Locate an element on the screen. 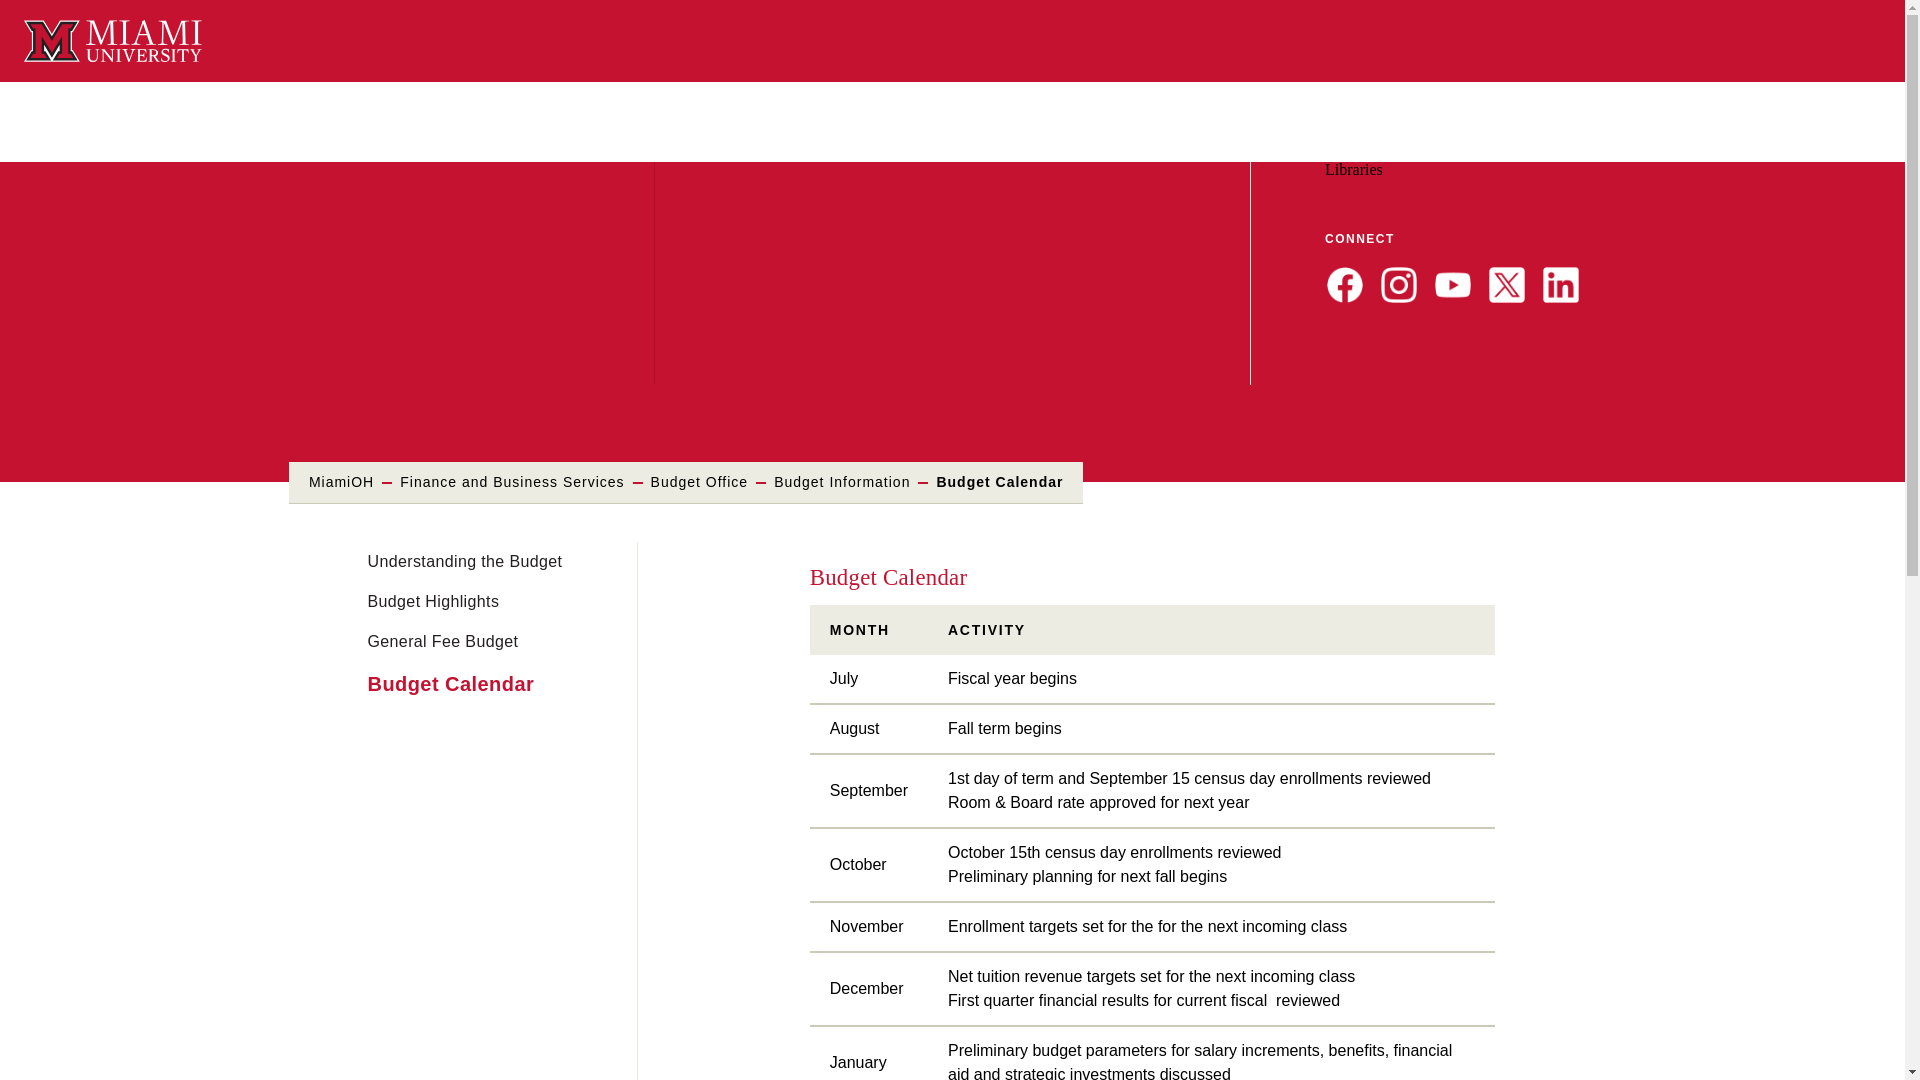 The width and height of the screenshot is (1920, 1080). Understanding the Budget is located at coordinates (465, 562).